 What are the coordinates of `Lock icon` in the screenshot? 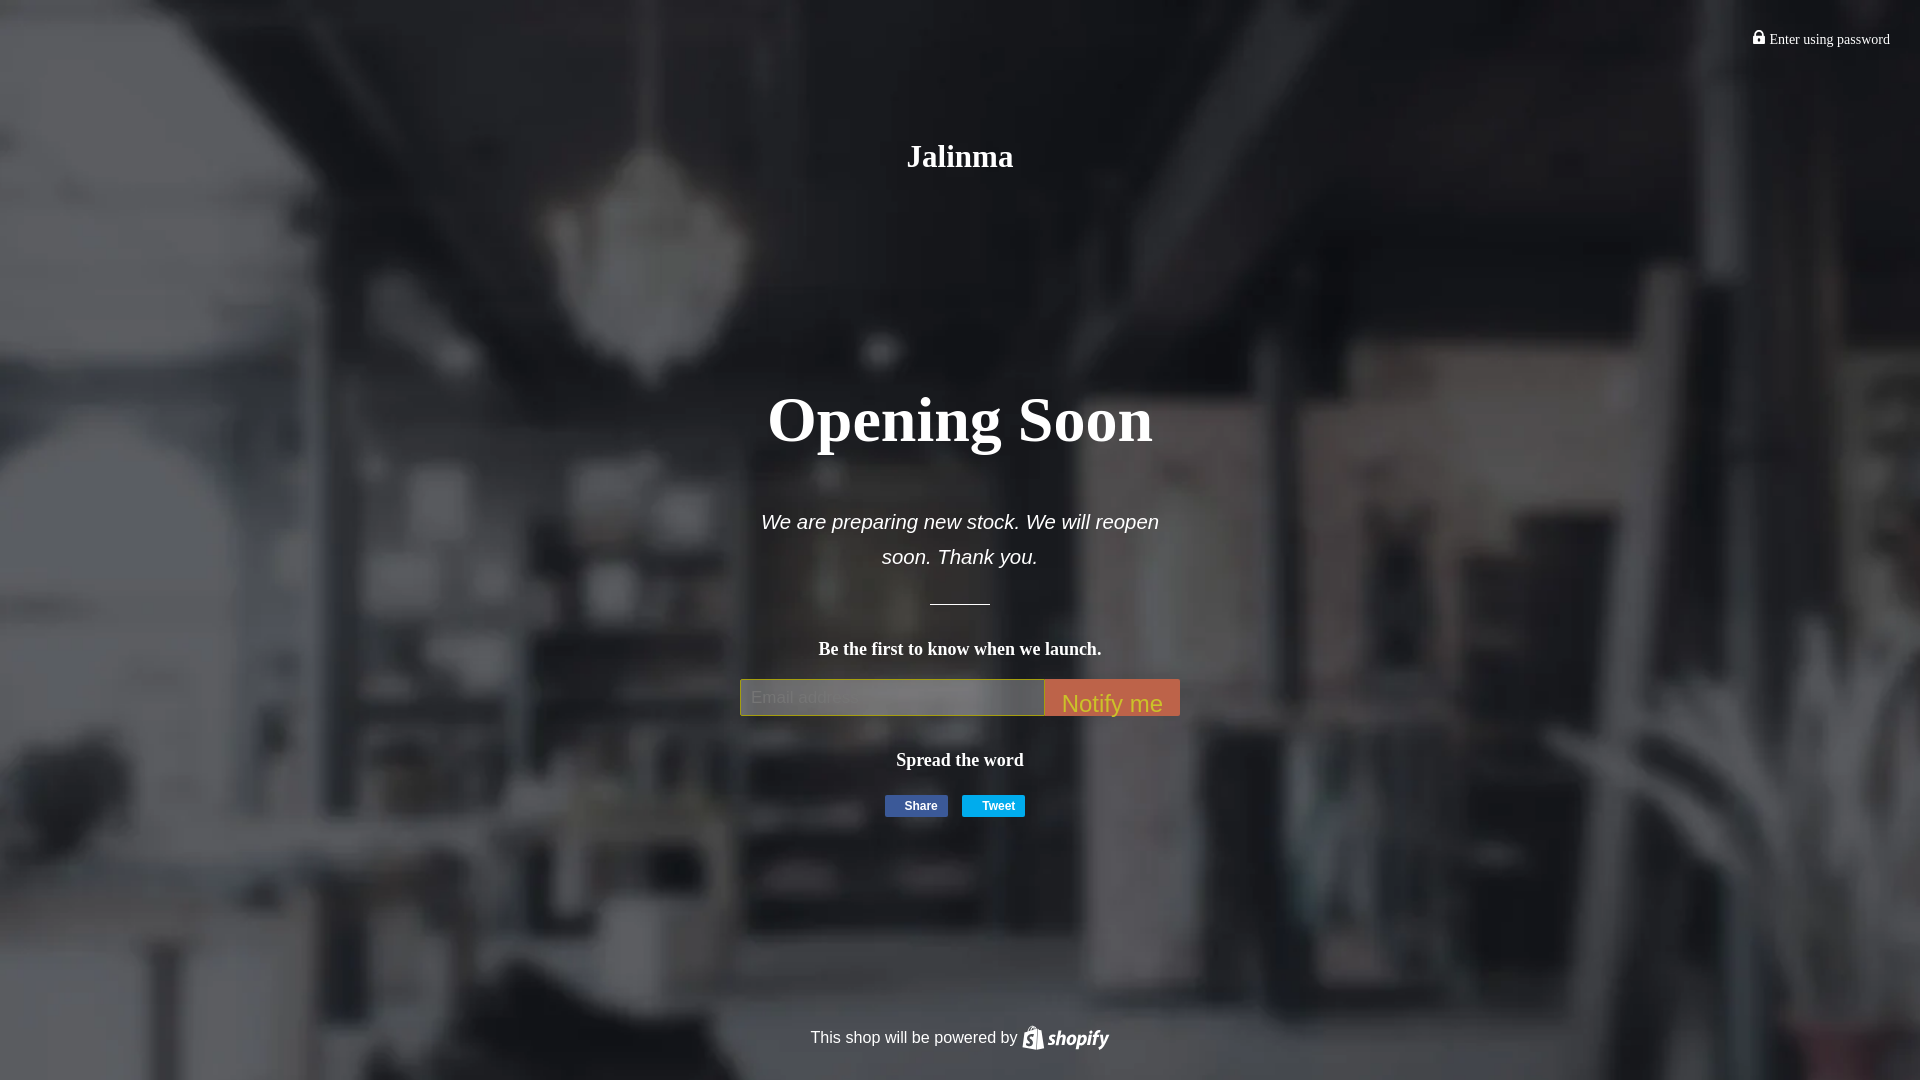 It's located at (1758, 37).